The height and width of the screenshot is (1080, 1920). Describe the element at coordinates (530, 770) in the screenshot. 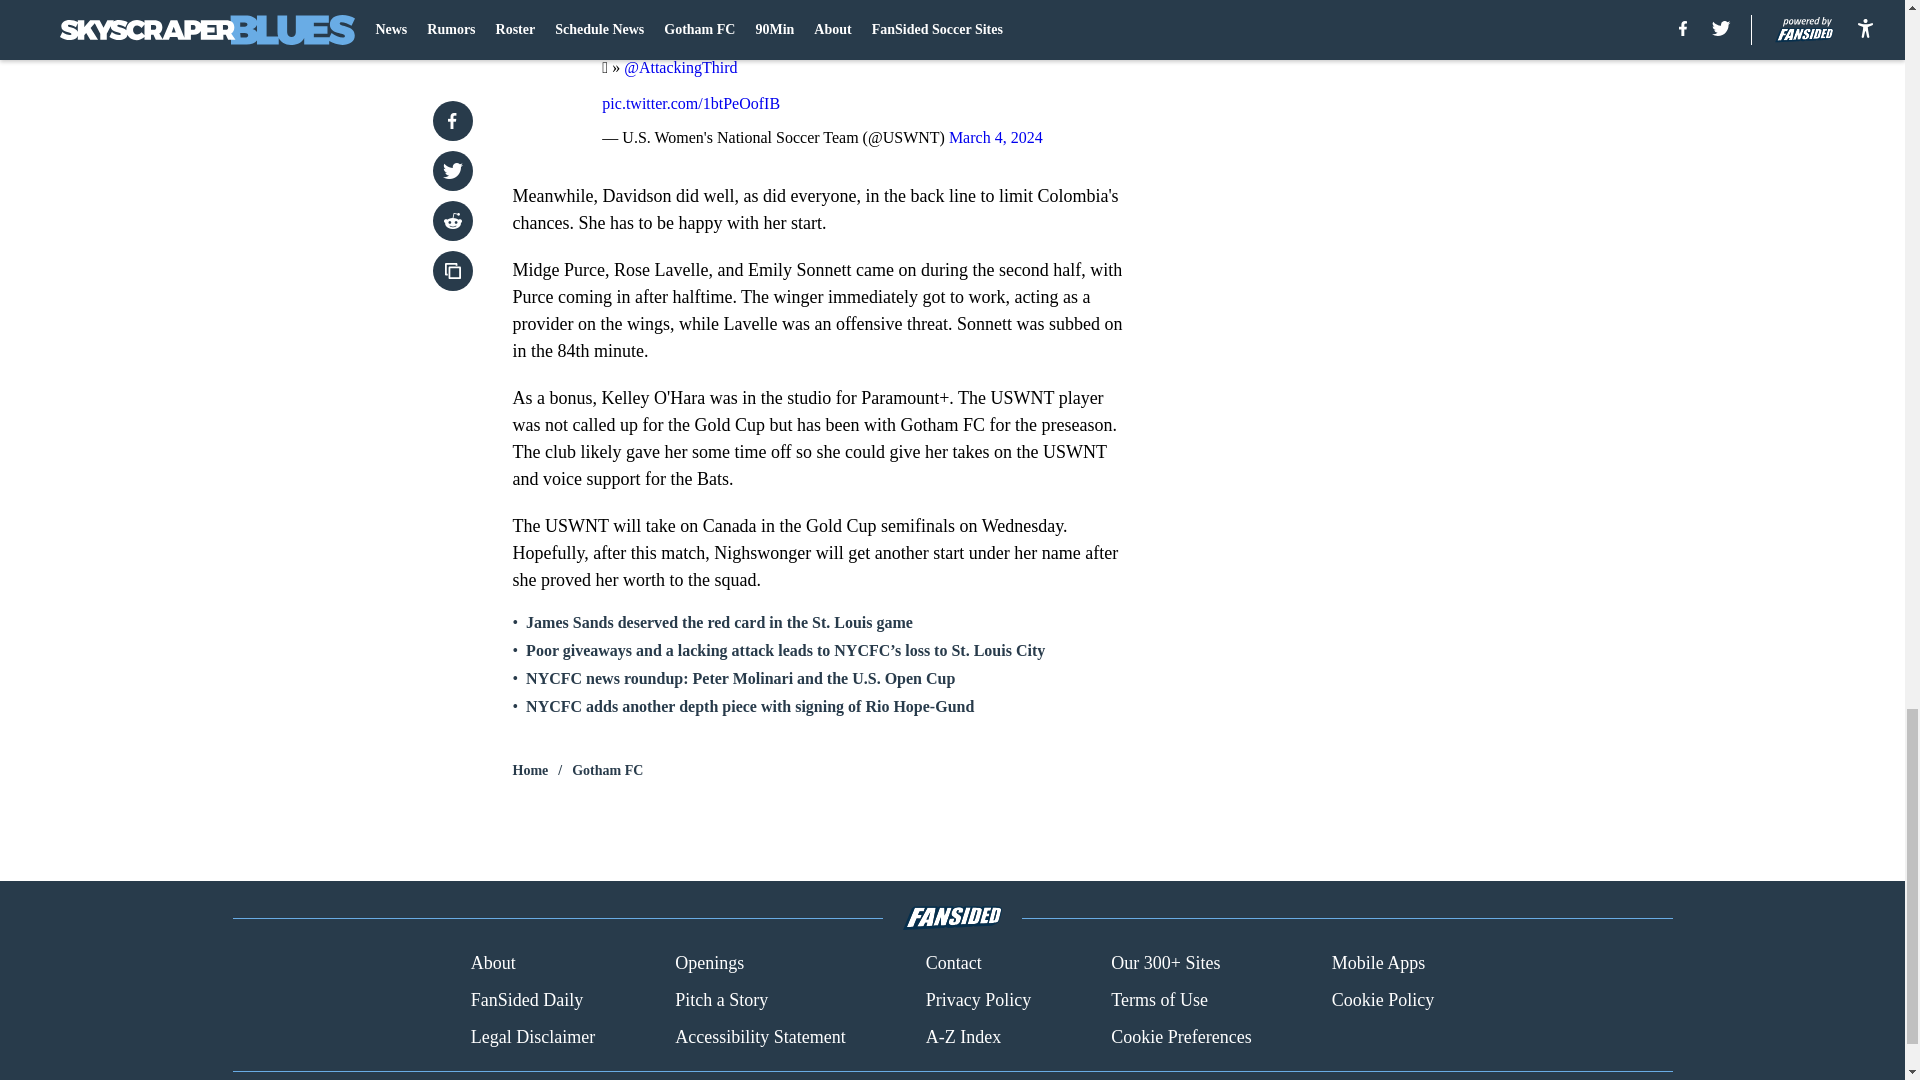

I see `Home` at that location.